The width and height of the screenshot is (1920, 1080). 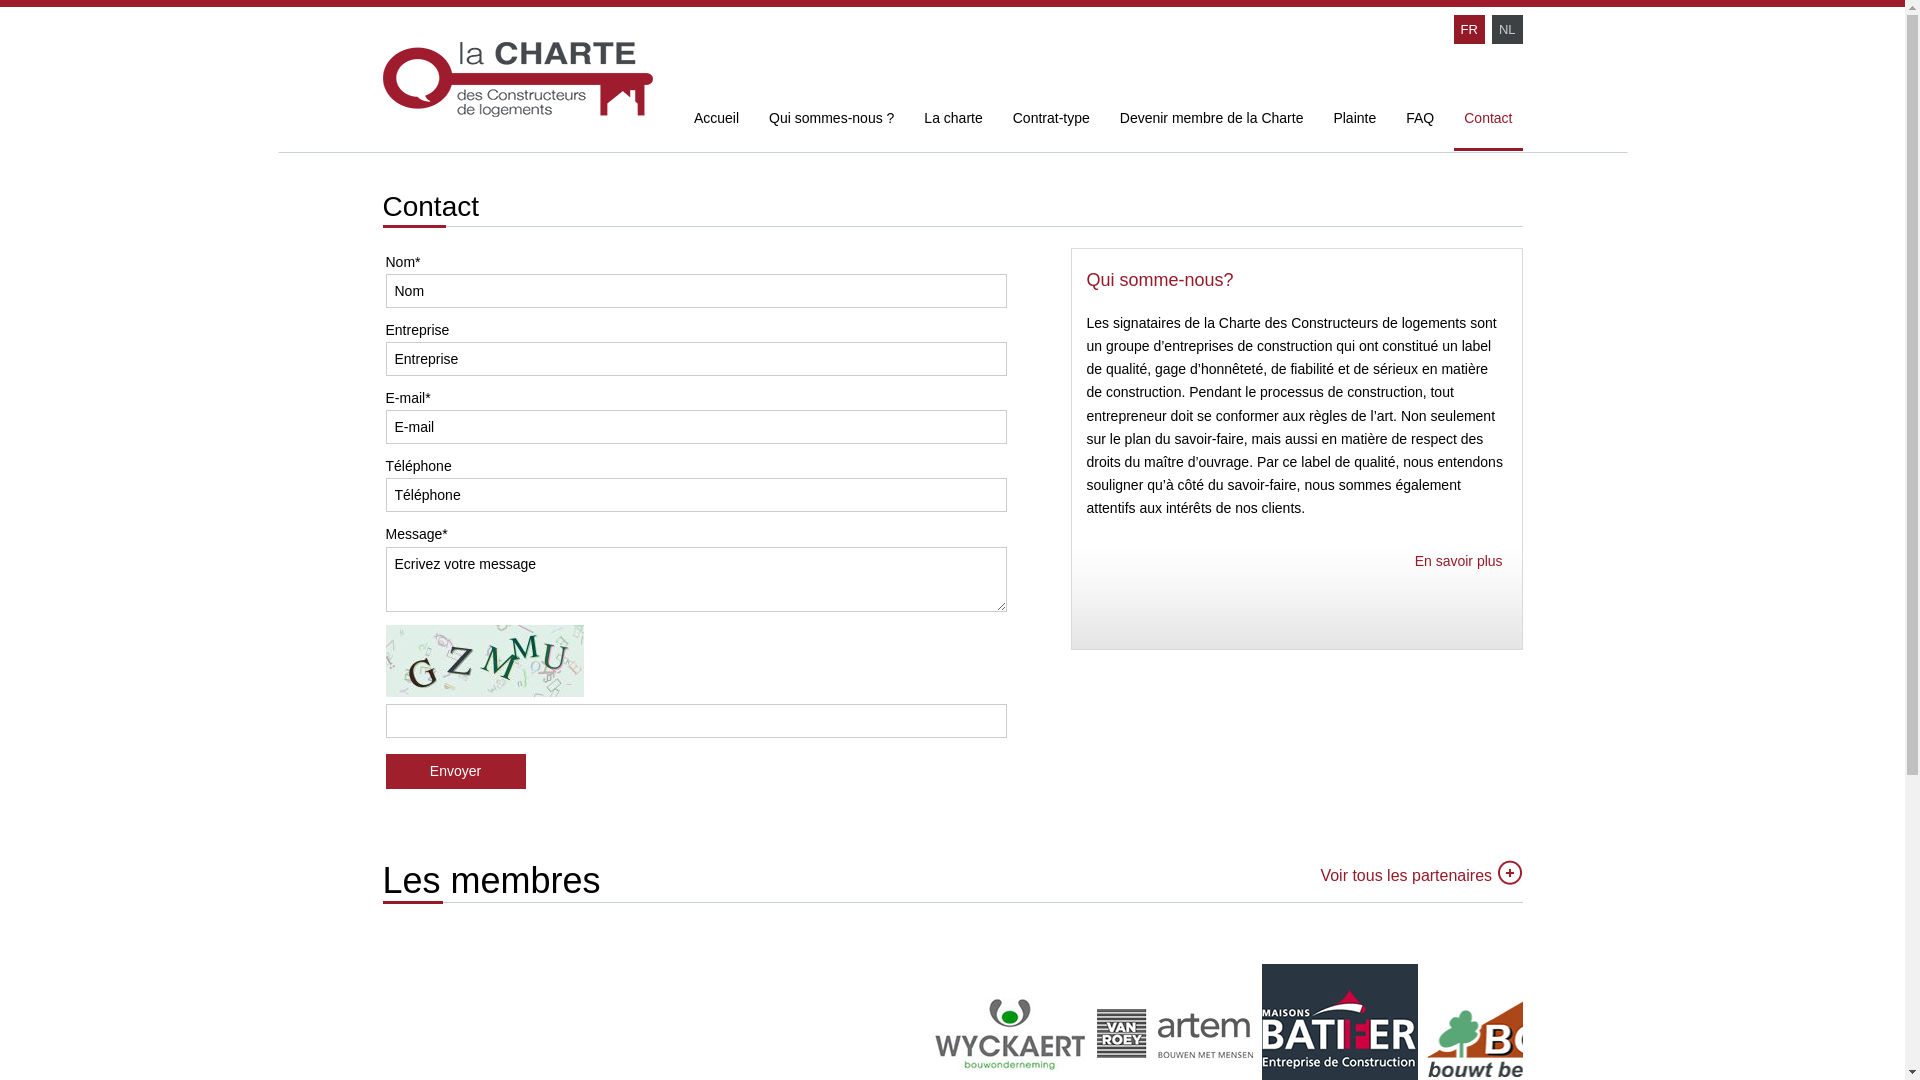 I want to click on Qui sommes-nous ?, so click(x=832, y=120).